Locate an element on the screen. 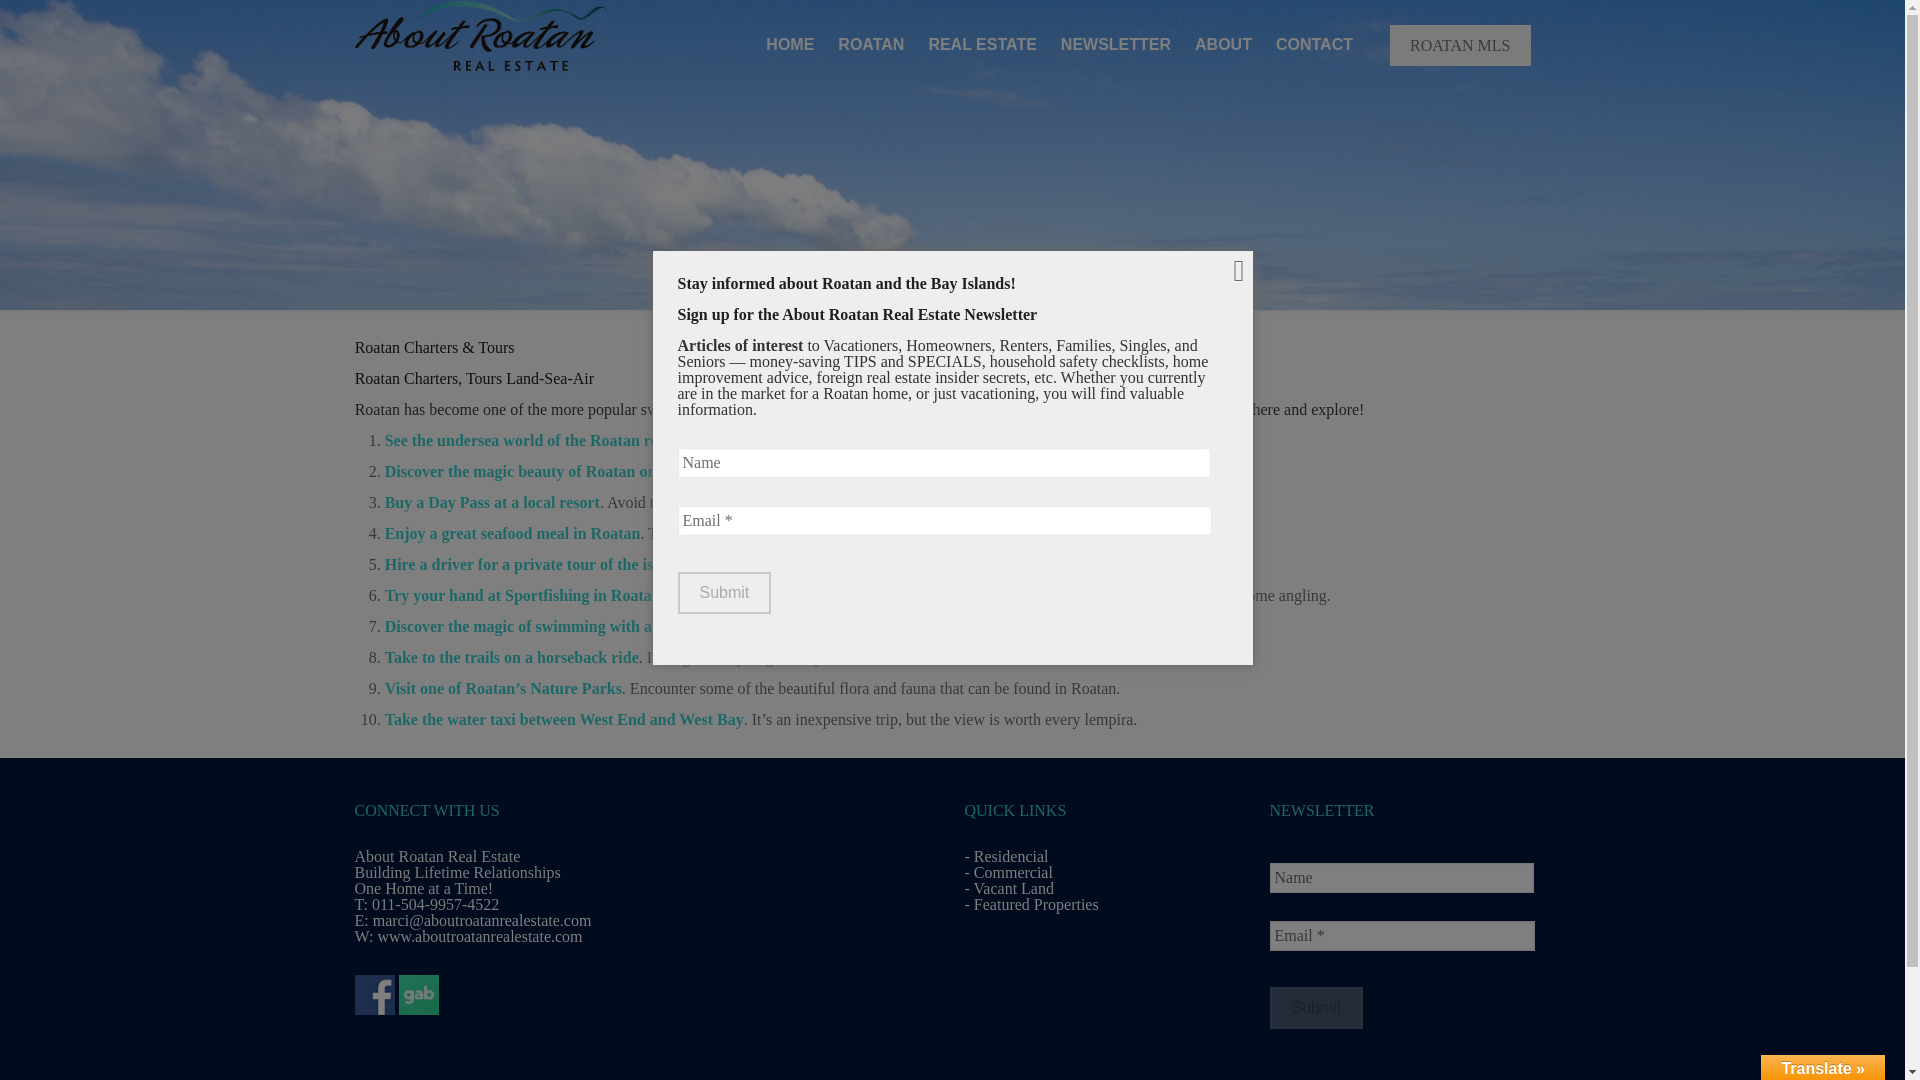 Image resolution: width=1920 pixels, height=1080 pixels. Discover the magic of swimming with a dolphin is located at coordinates (546, 626).